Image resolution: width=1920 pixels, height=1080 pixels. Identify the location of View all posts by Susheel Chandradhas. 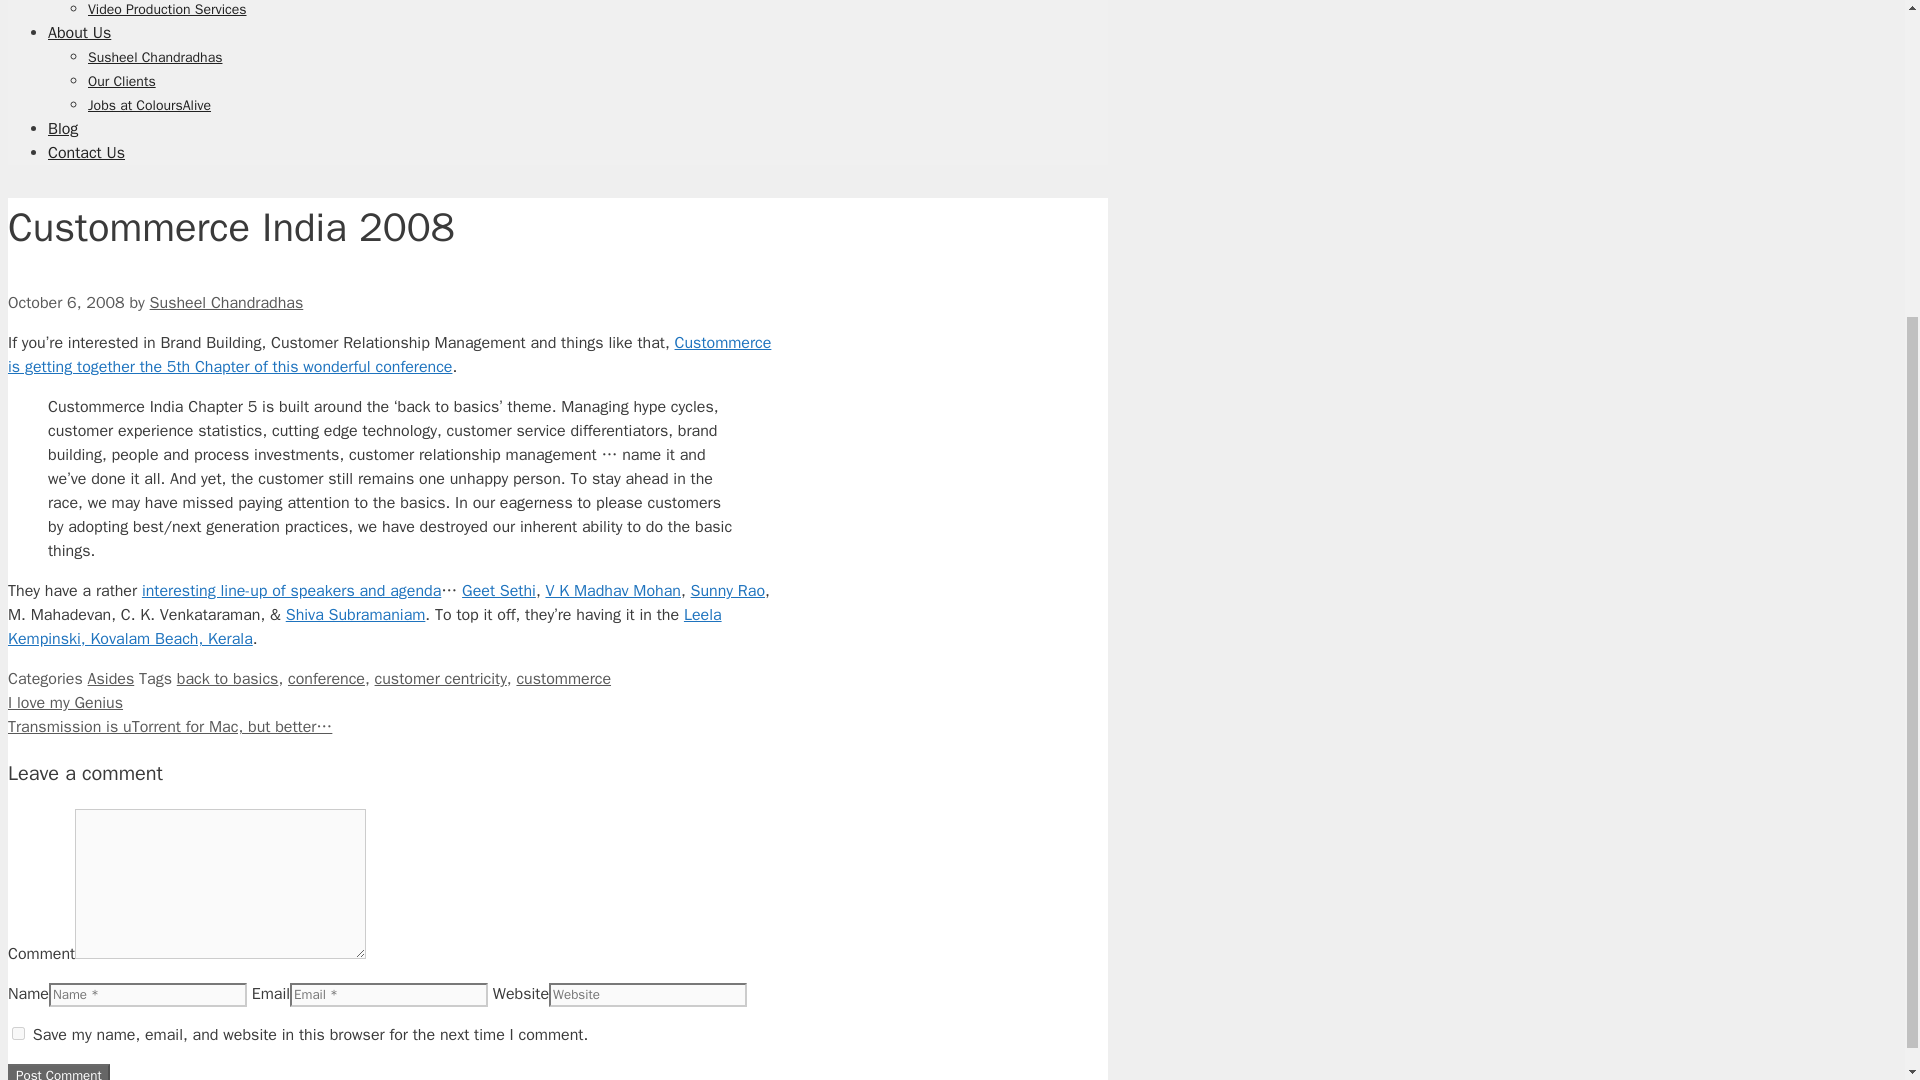
(226, 302).